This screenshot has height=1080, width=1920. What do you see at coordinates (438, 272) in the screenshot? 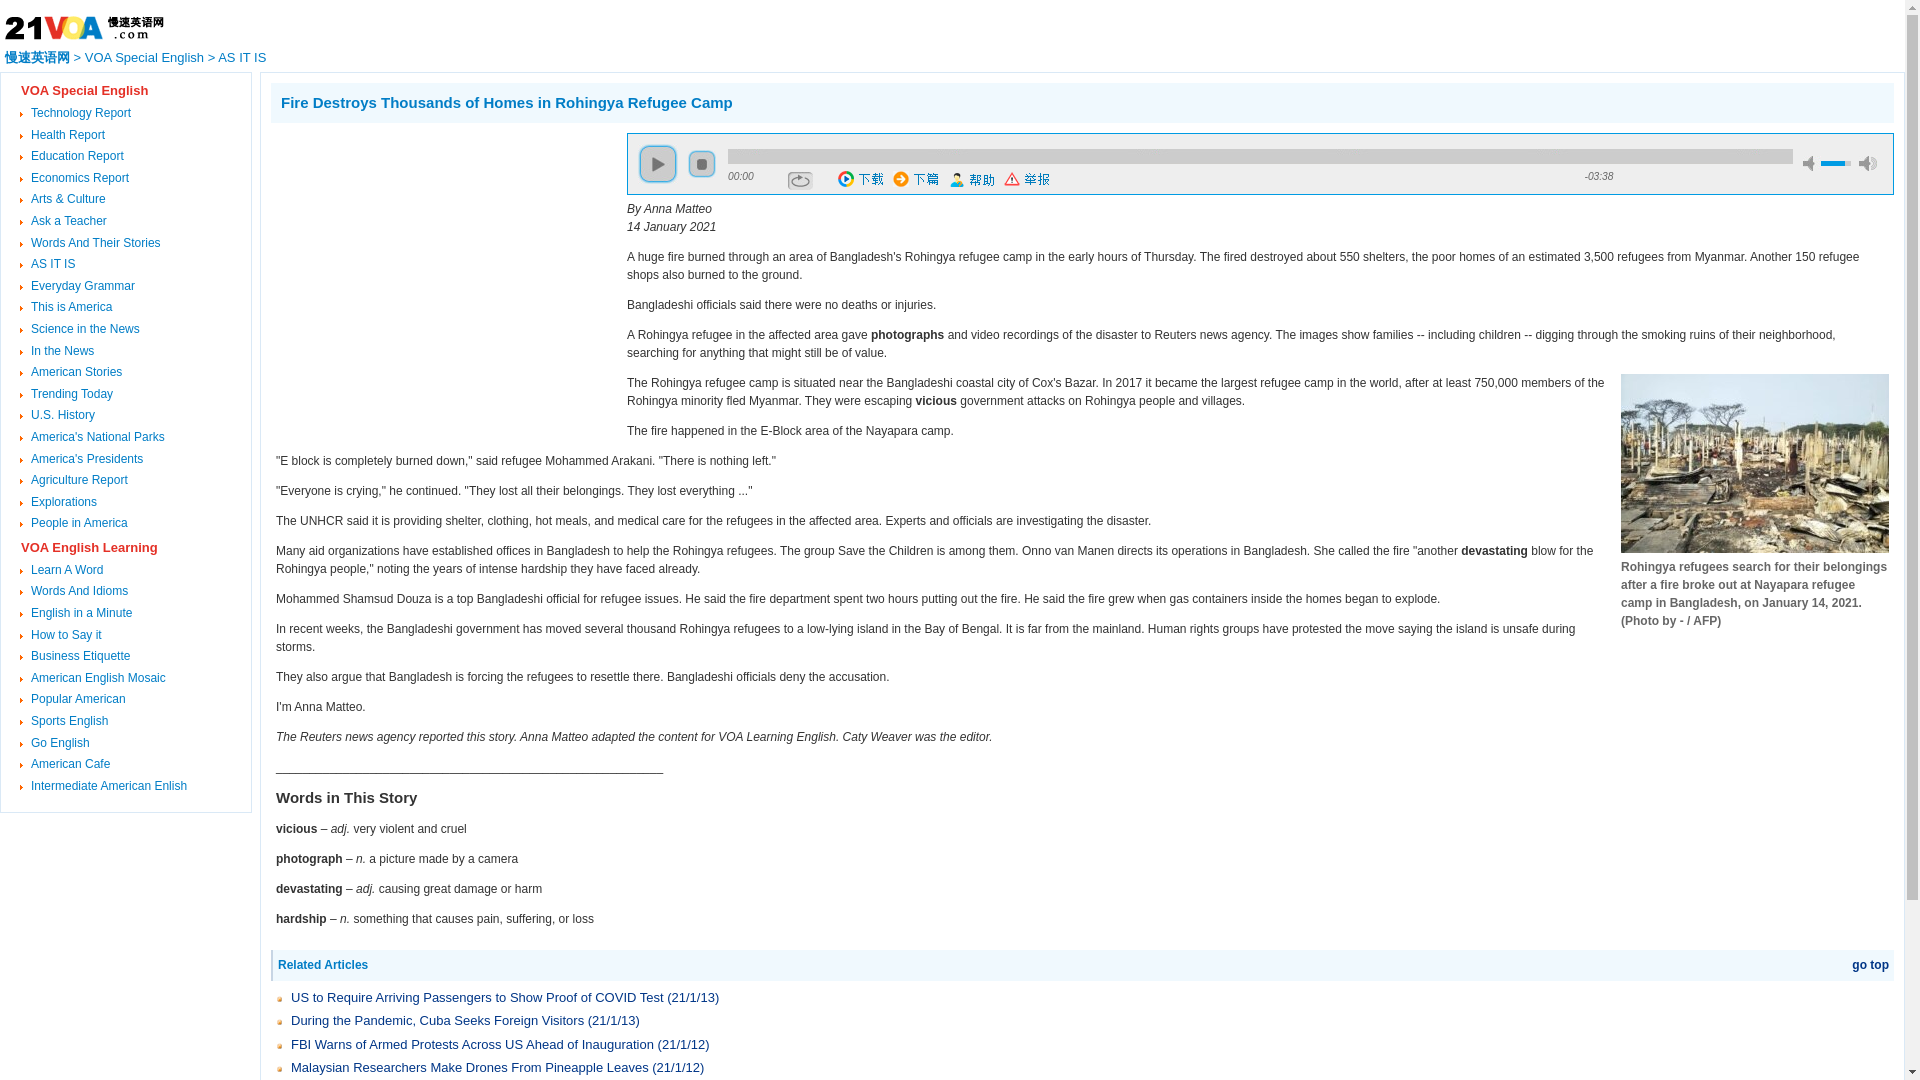
I see `Advertisement` at bounding box center [438, 272].